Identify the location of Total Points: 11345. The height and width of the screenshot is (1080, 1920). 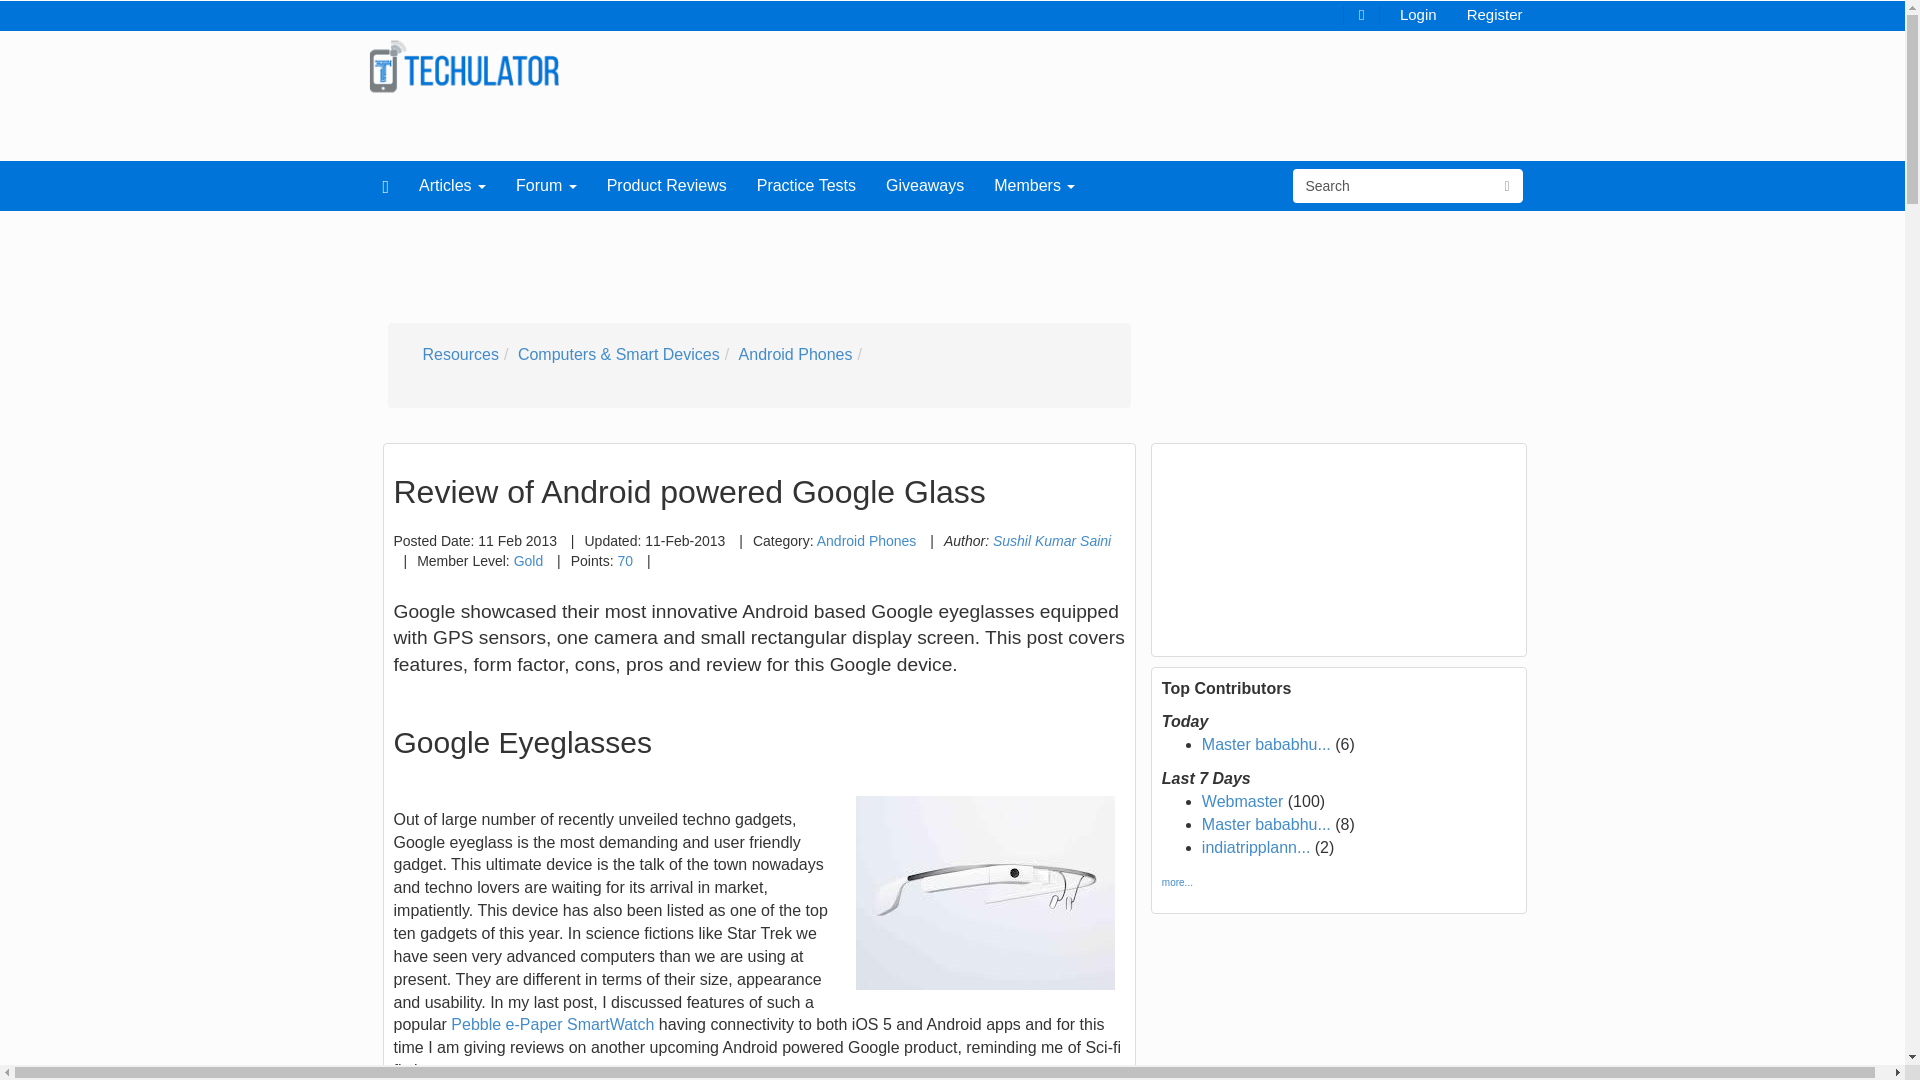
(528, 560).